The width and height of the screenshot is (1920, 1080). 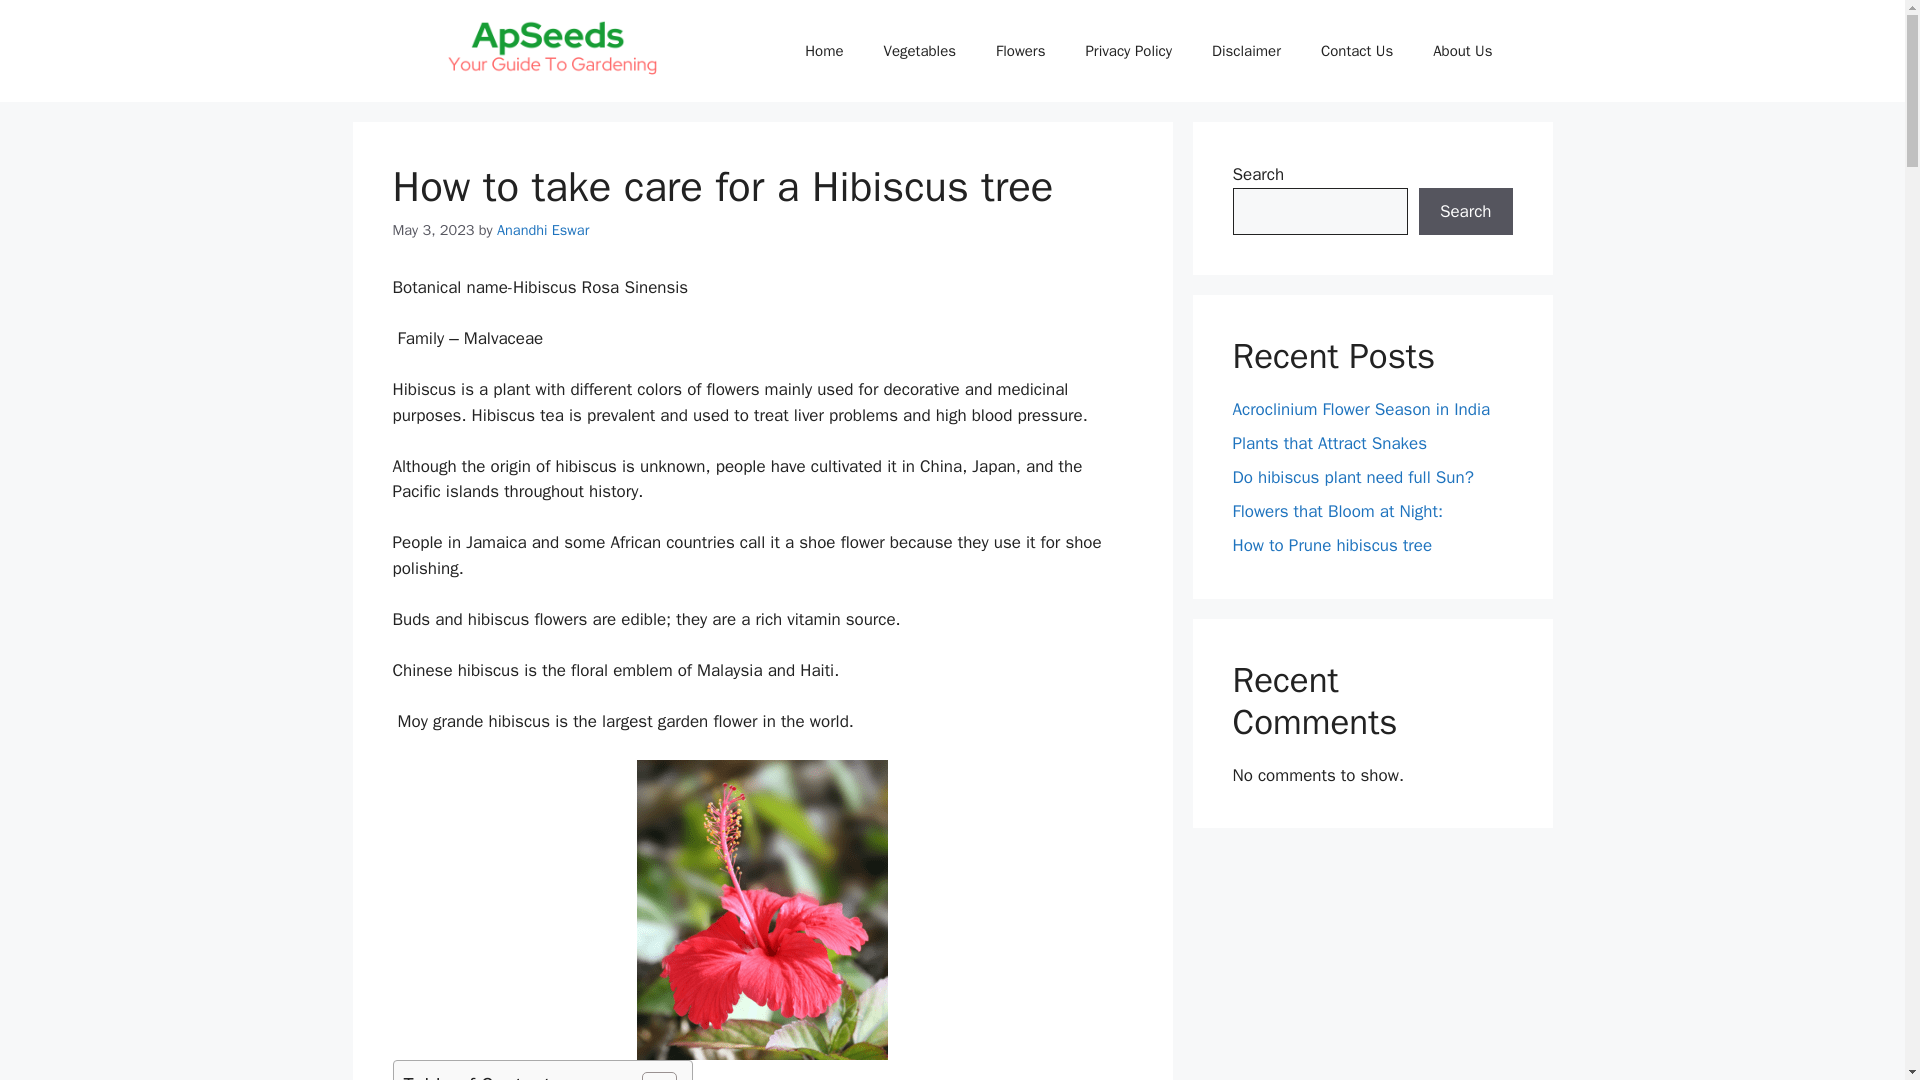 What do you see at coordinates (1329, 443) in the screenshot?
I see `Plants that Attract Snakes` at bounding box center [1329, 443].